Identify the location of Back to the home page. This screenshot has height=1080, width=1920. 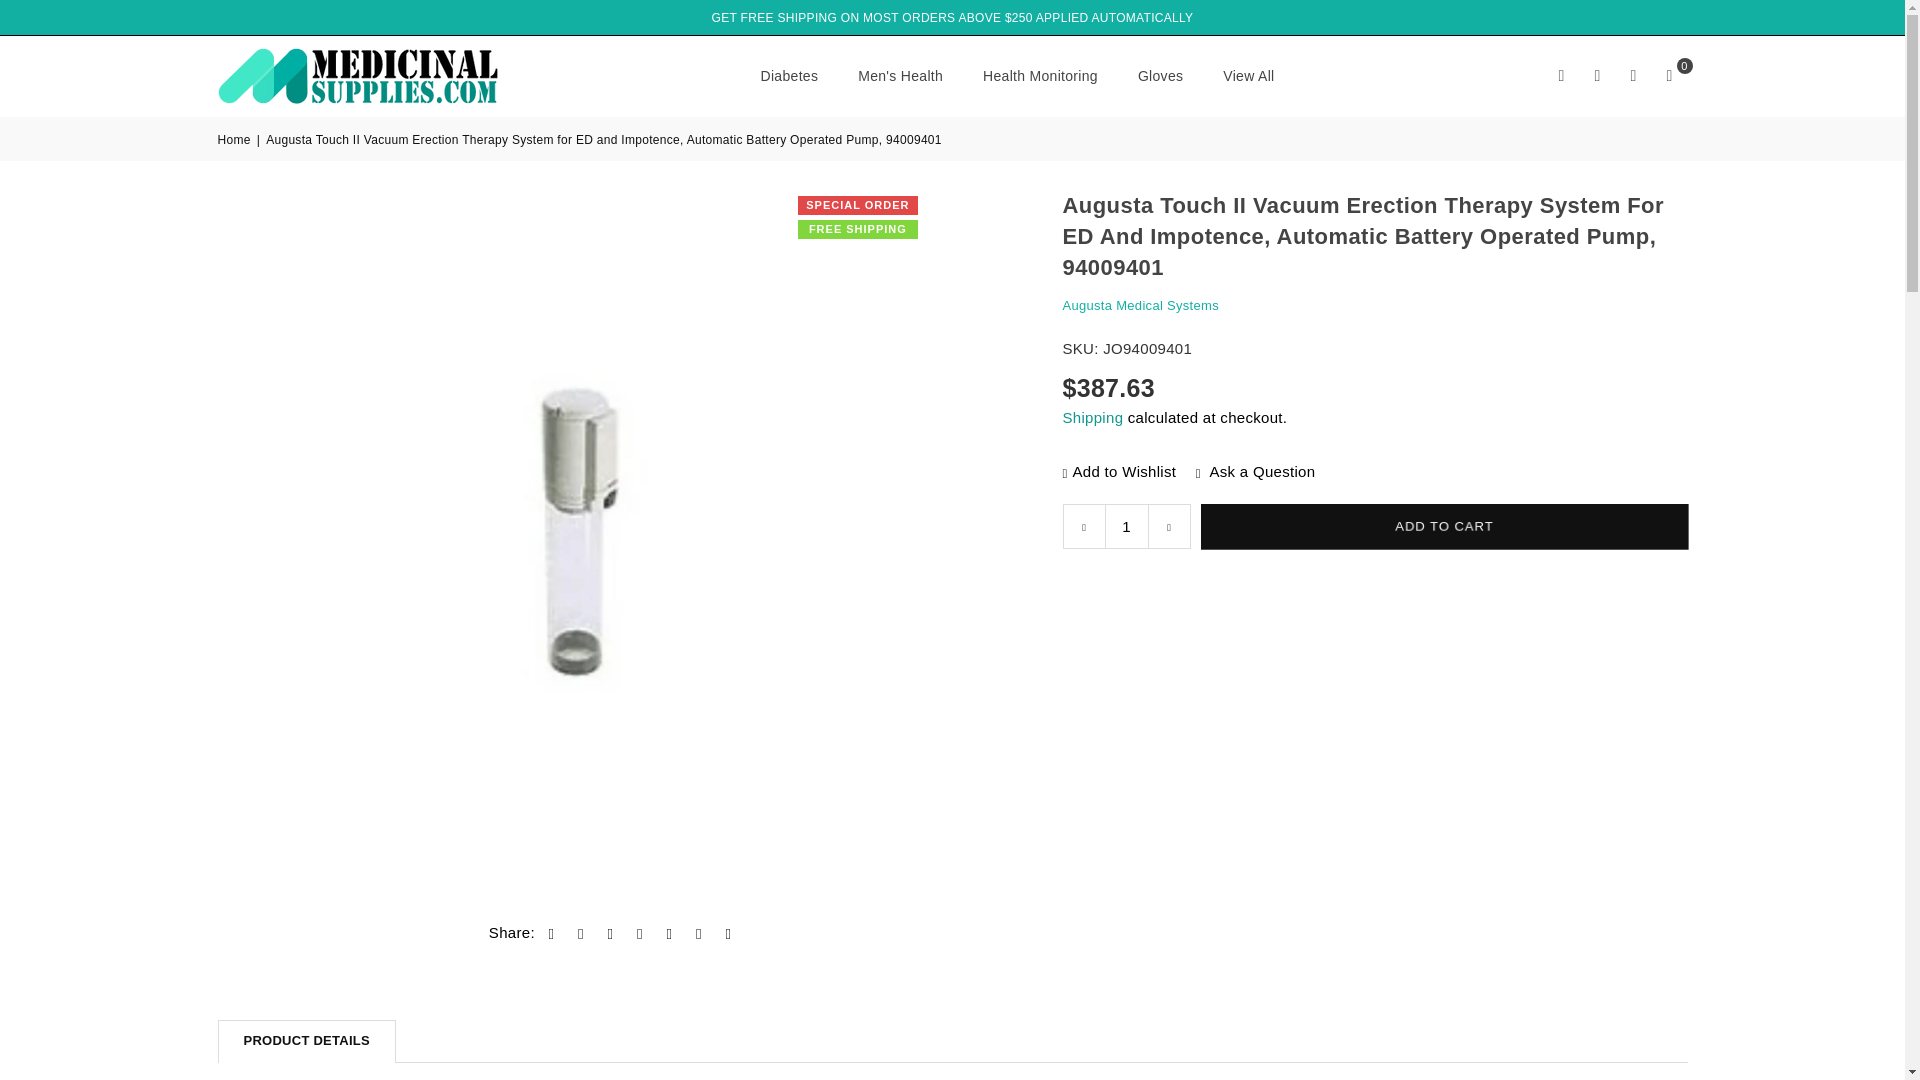
(236, 140).